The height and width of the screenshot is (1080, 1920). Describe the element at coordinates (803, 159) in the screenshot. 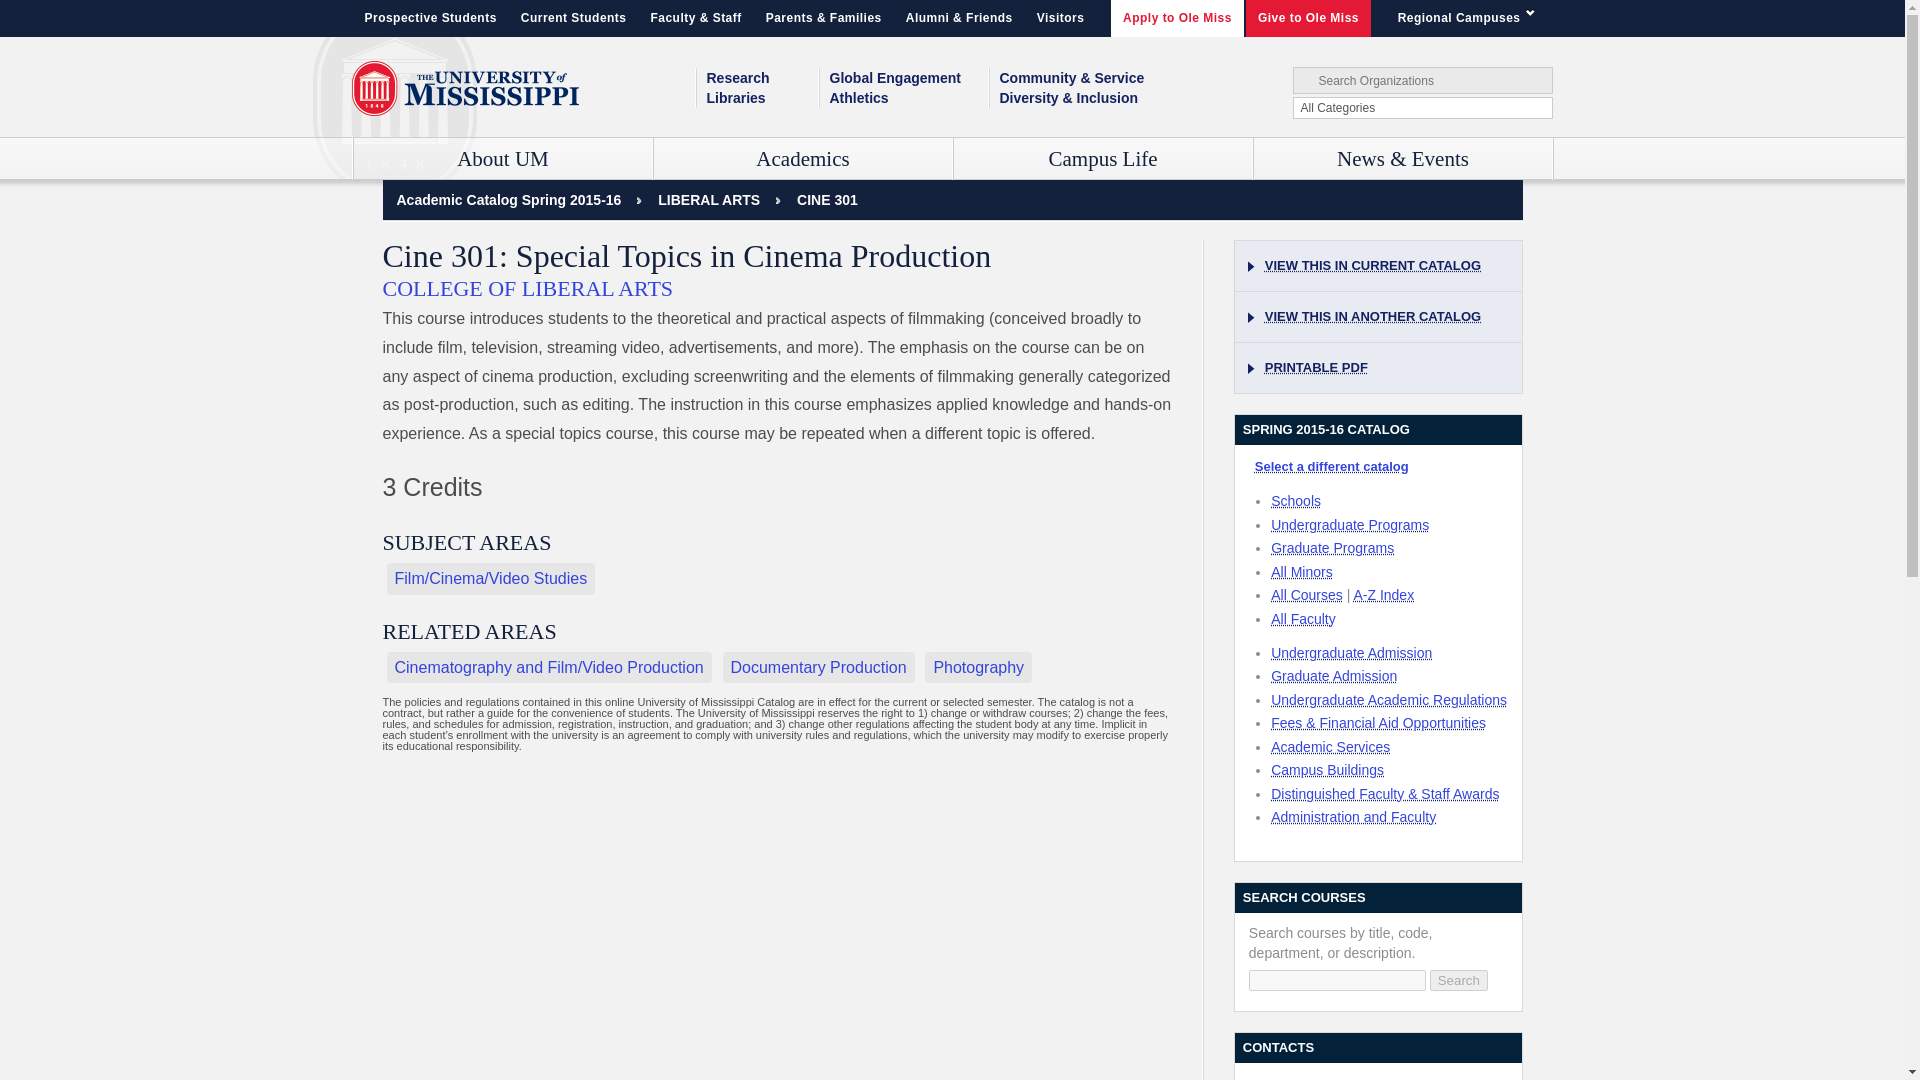

I see `Academics` at that location.